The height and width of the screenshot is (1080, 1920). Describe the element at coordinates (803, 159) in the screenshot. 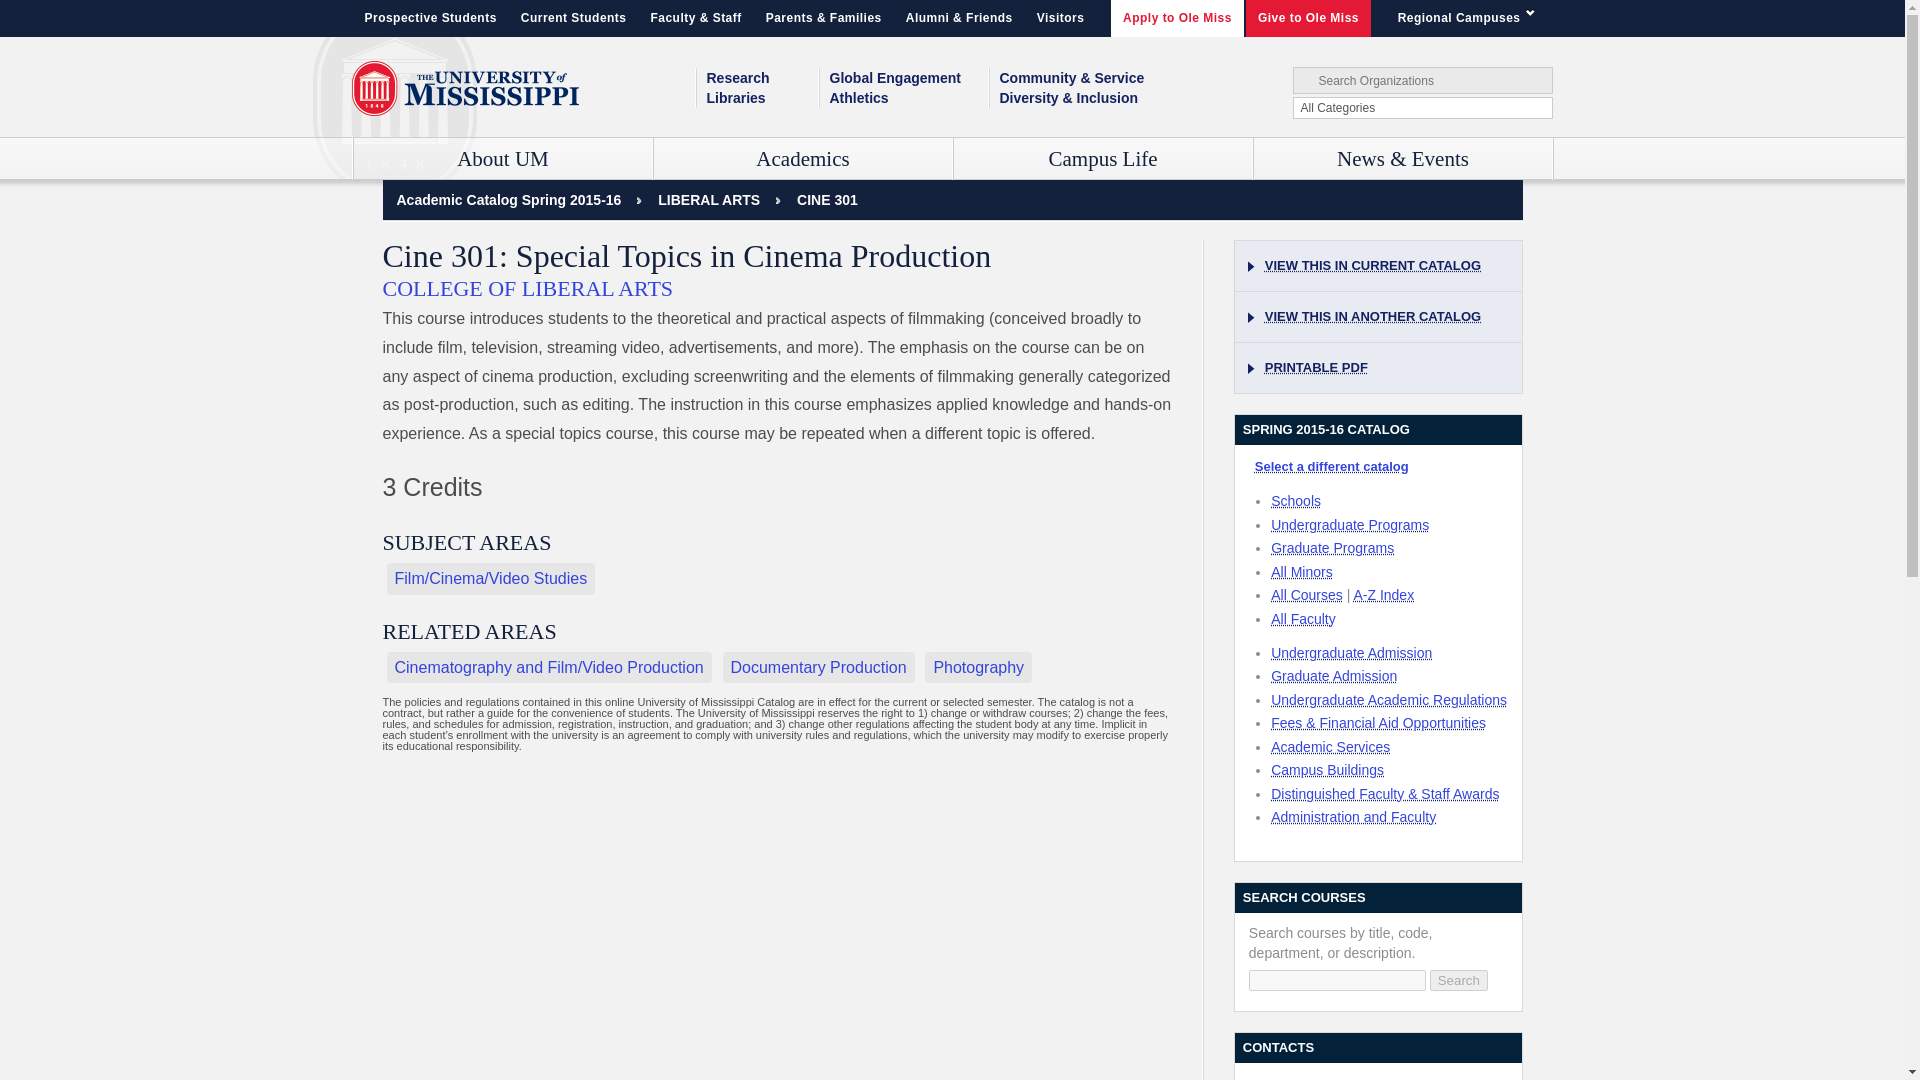

I see `Academics` at that location.